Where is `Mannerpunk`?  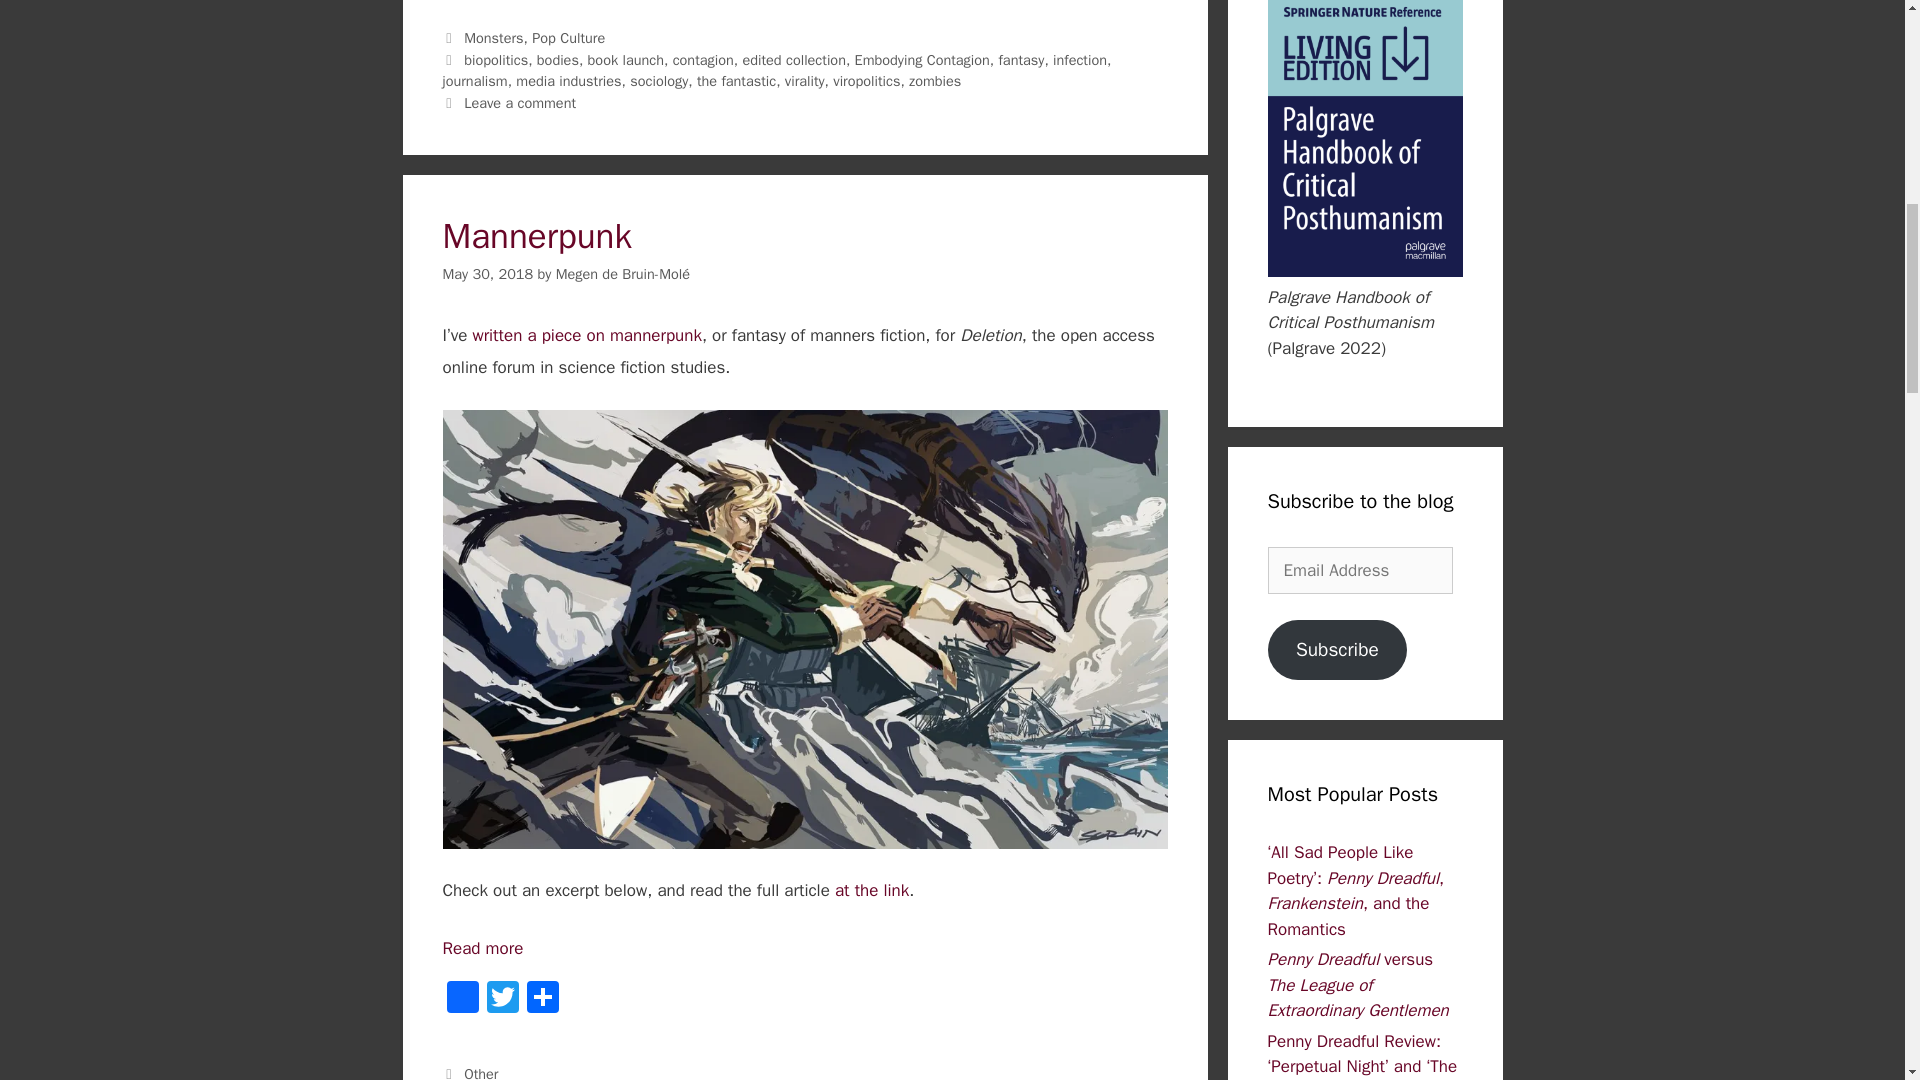
Mannerpunk is located at coordinates (536, 236).